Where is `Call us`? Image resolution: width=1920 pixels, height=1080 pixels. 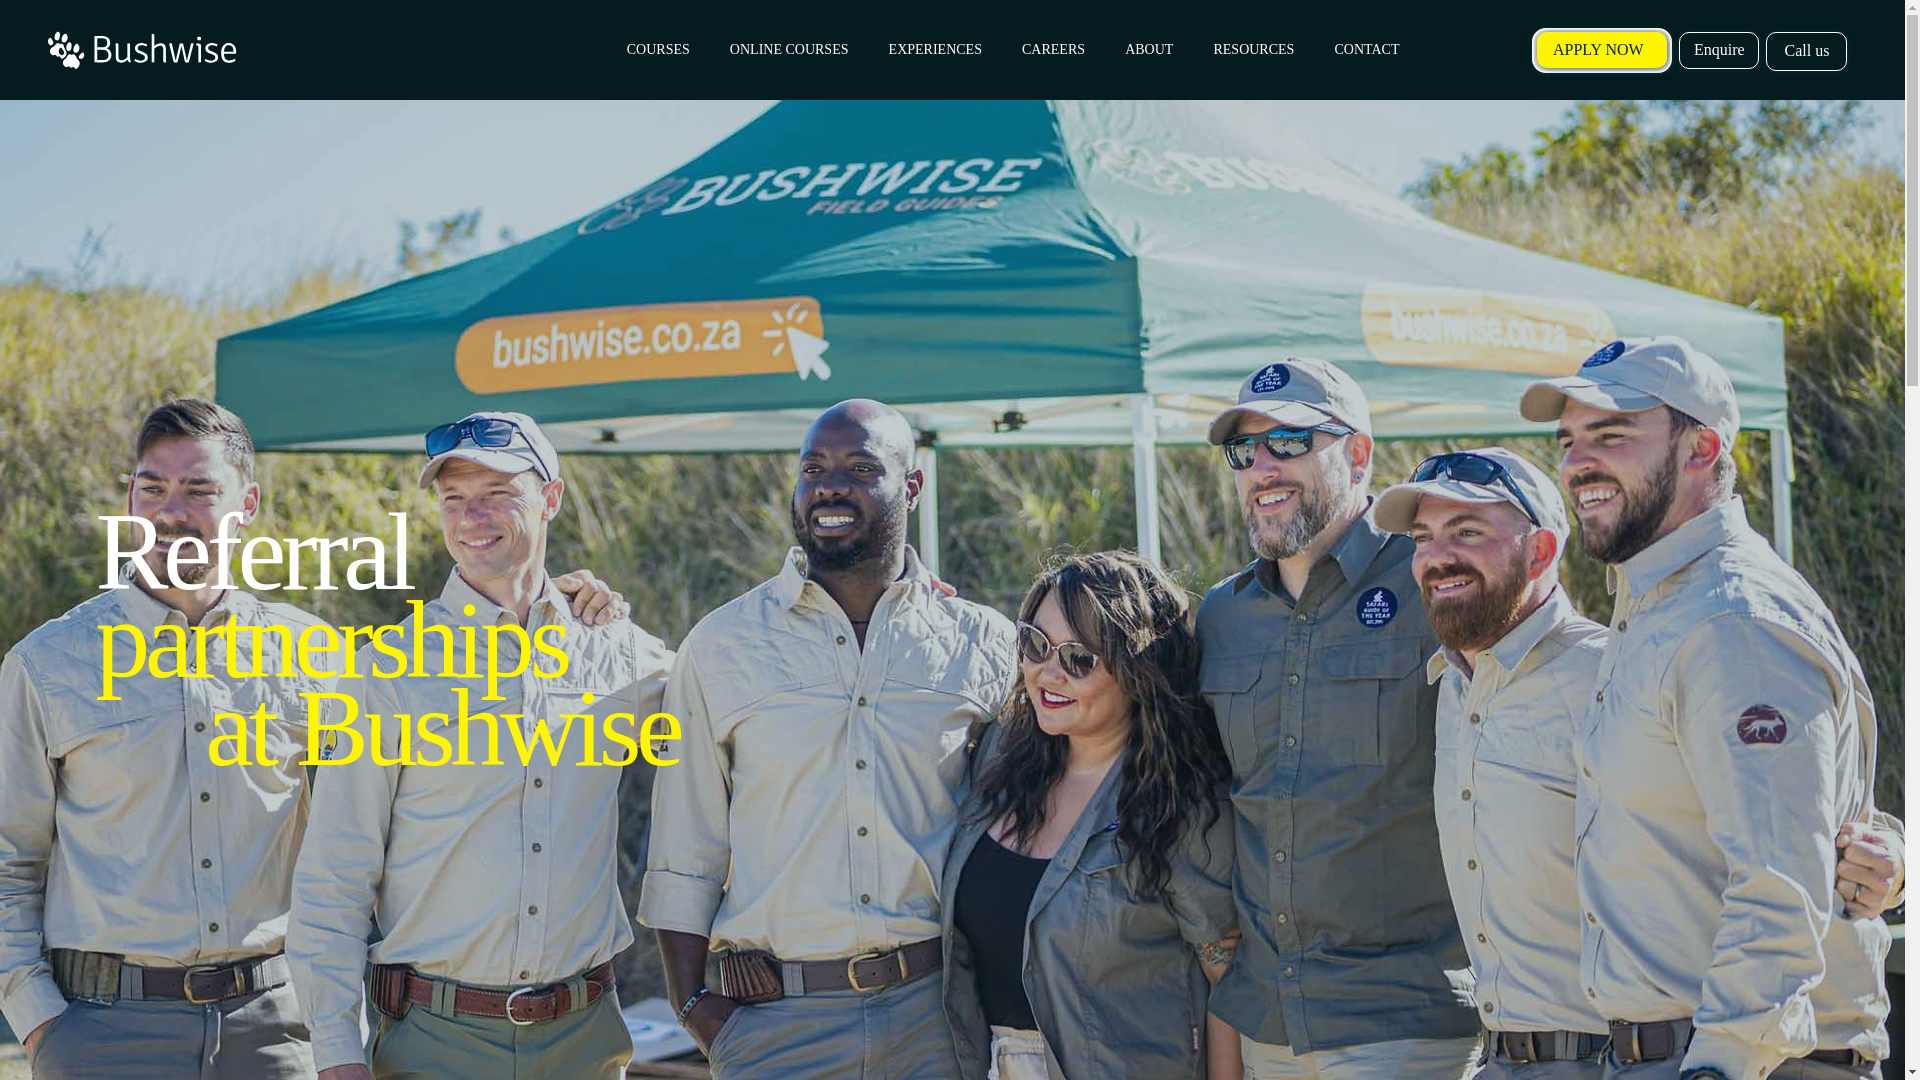 Call us is located at coordinates (1806, 52).